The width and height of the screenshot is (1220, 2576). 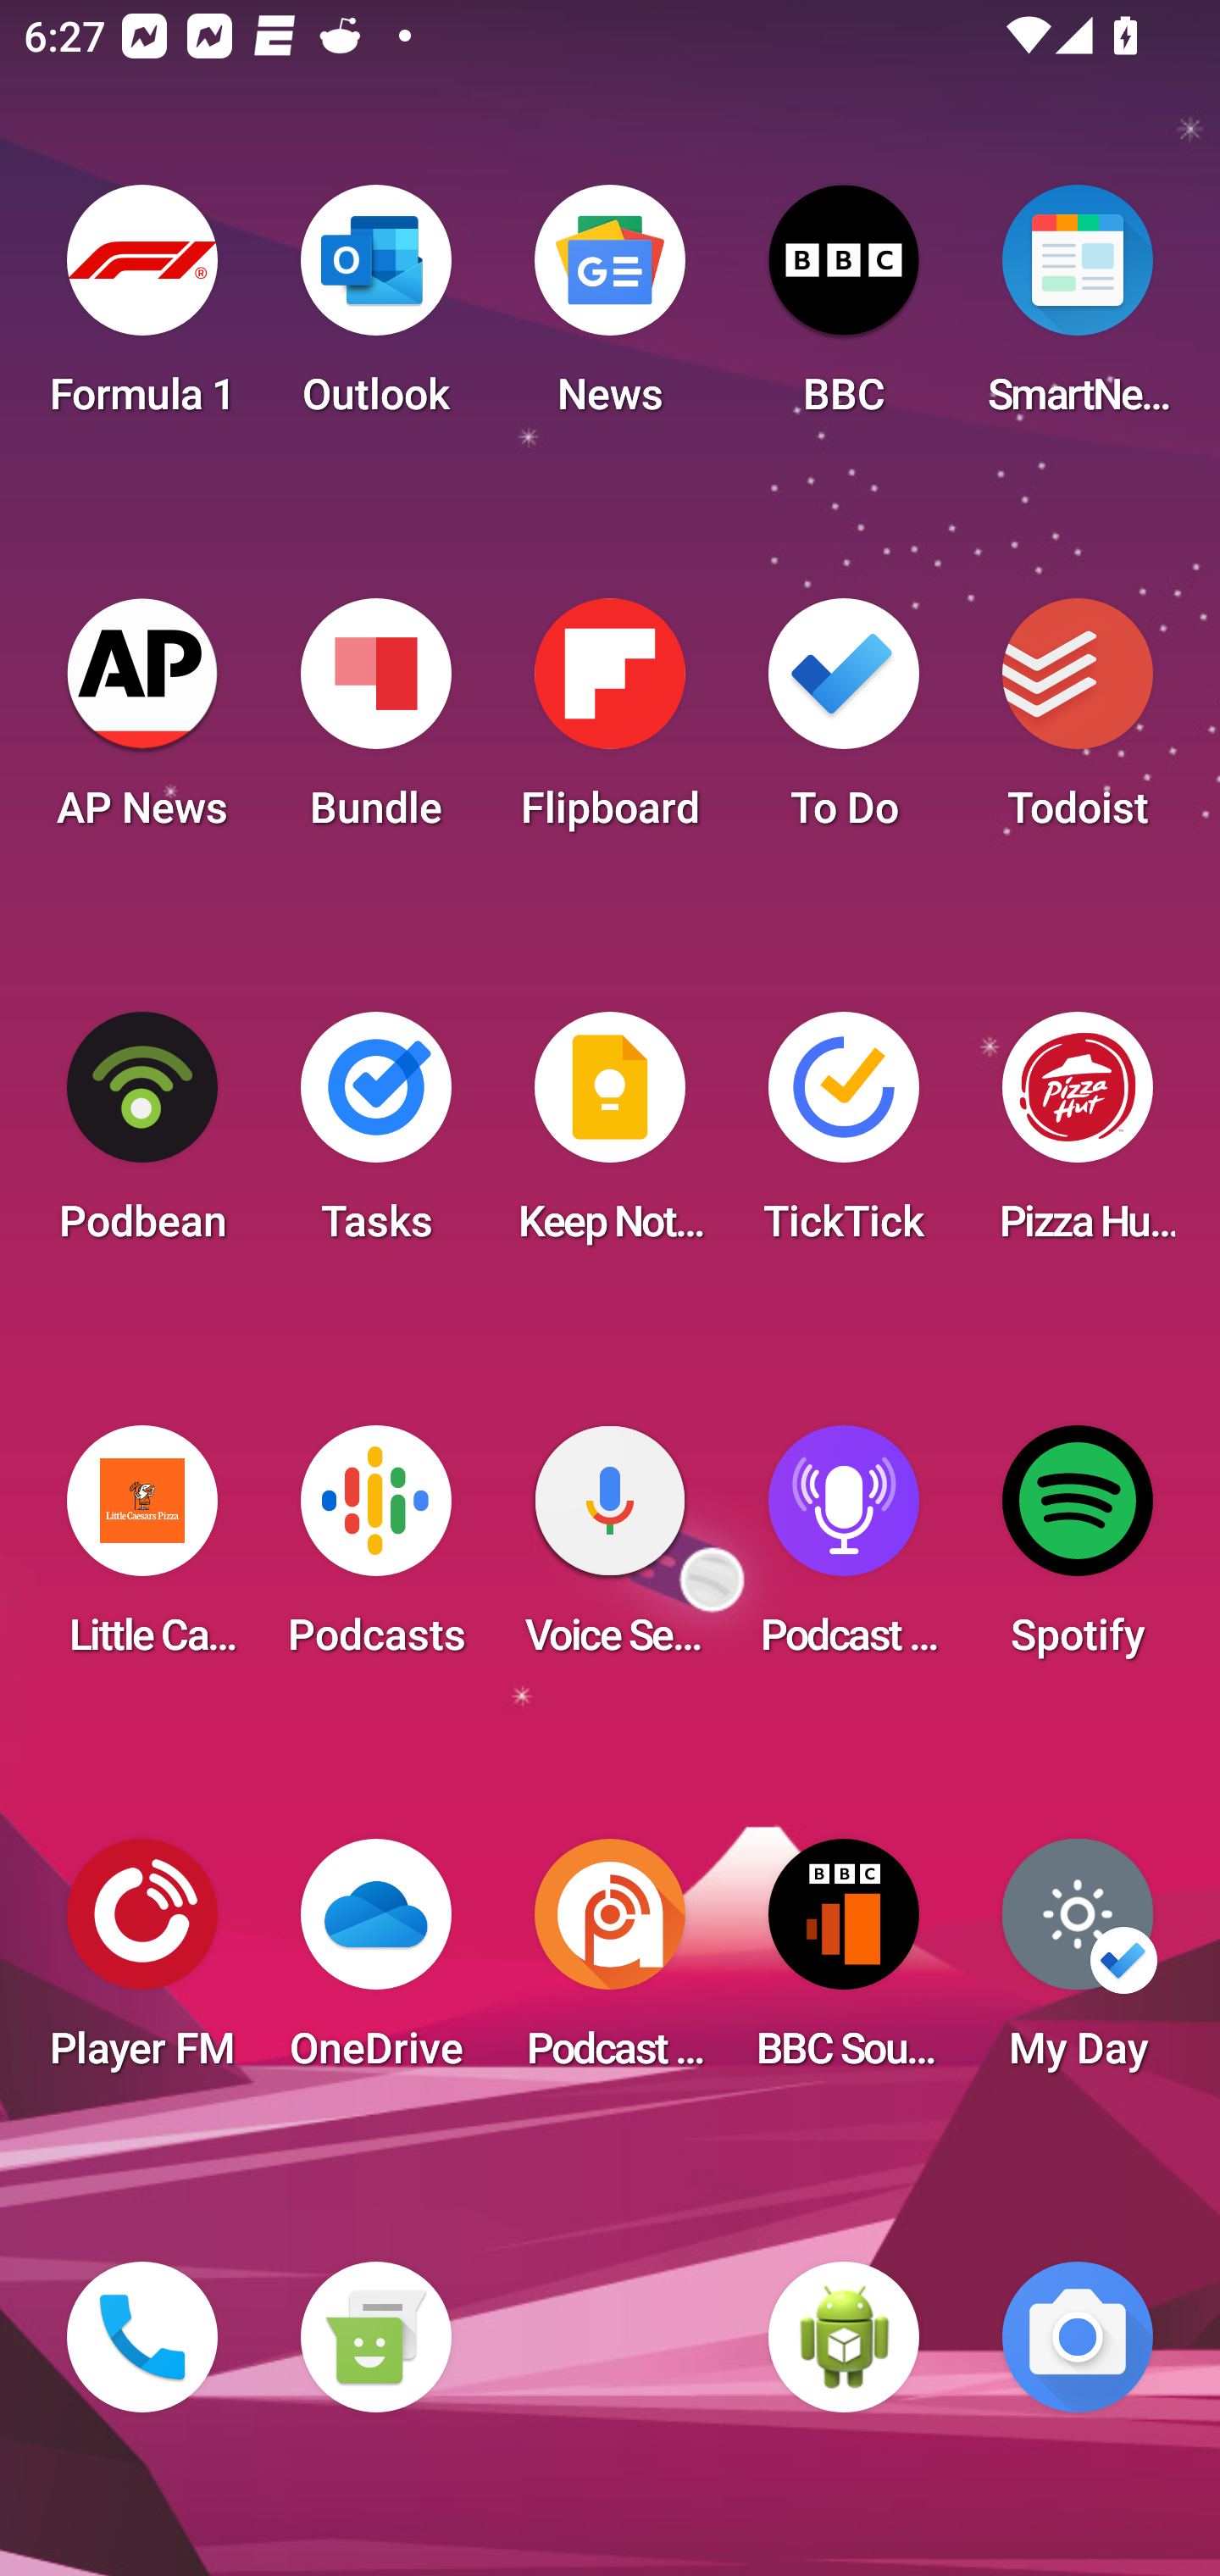 I want to click on Messaging, so click(x=375, y=2337).